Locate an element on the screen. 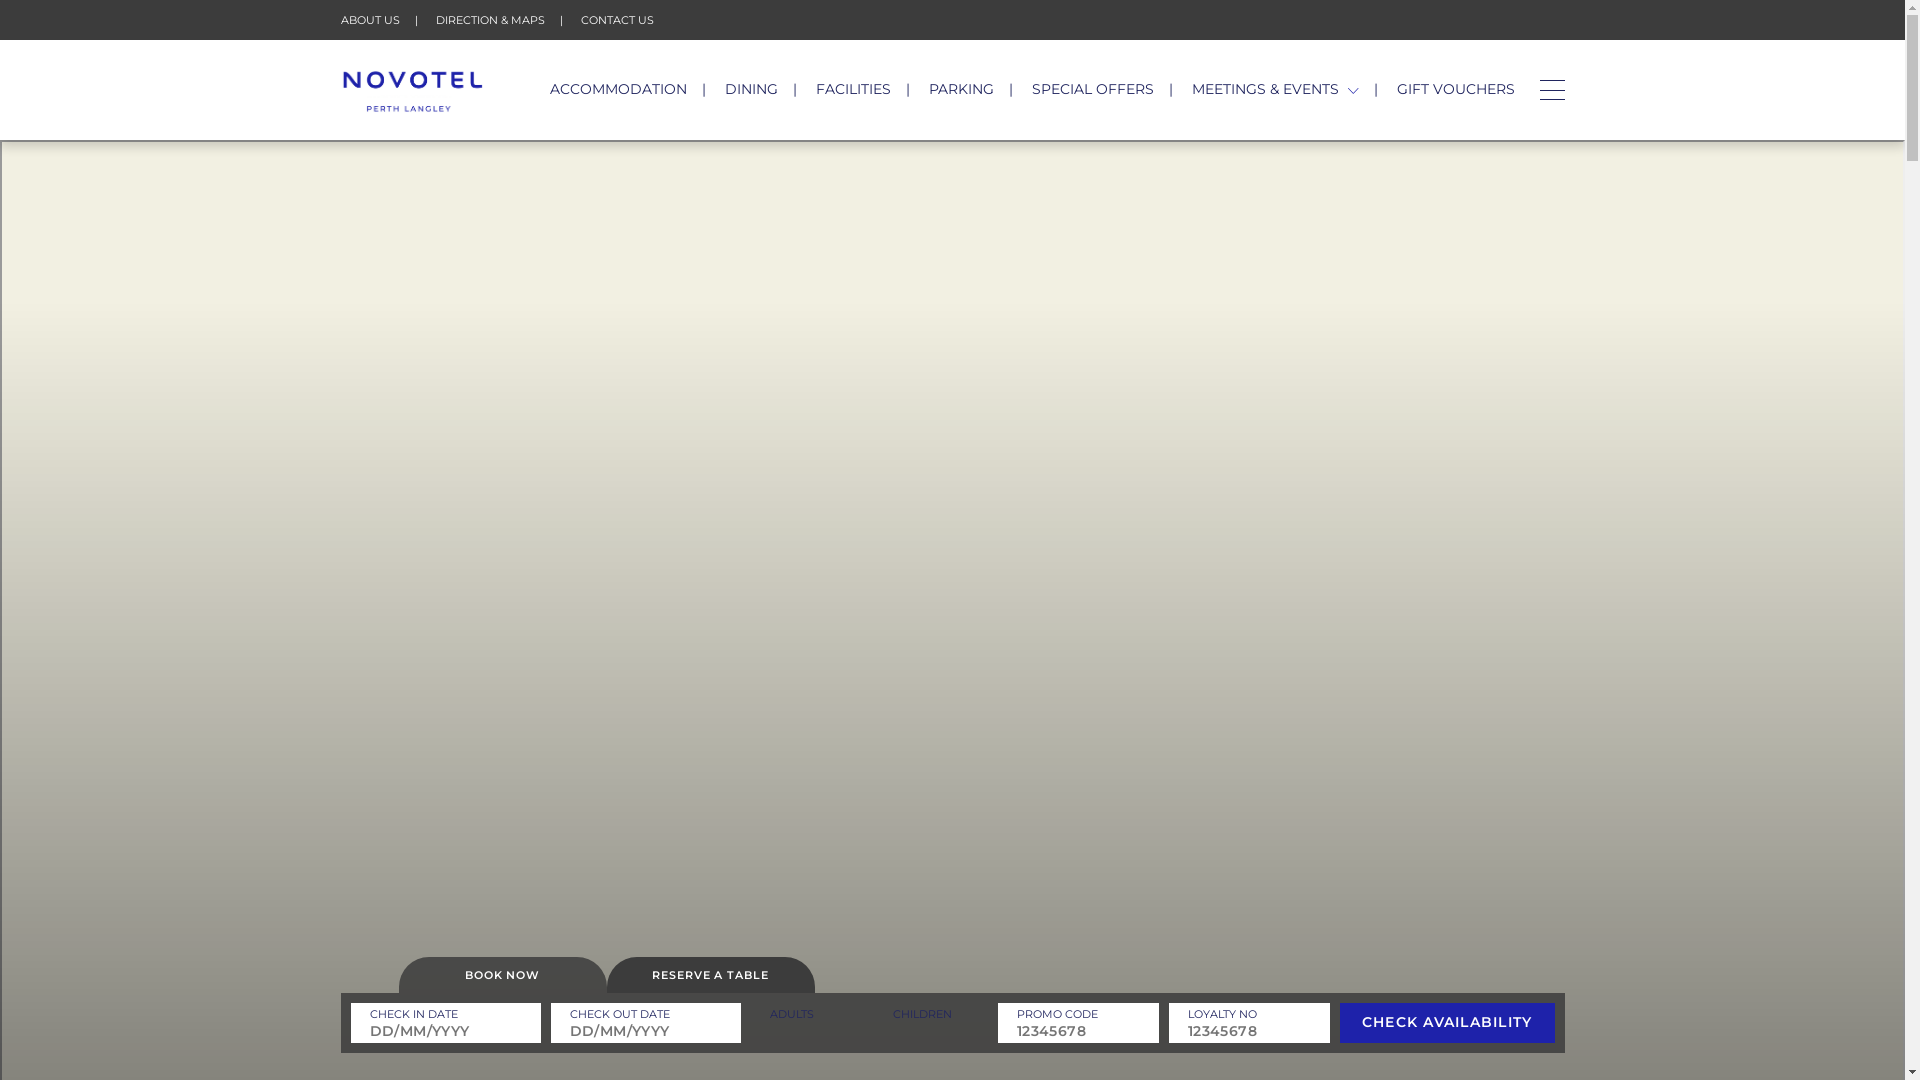  MEETINGS & EVENTS is located at coordinates (1276, 89).